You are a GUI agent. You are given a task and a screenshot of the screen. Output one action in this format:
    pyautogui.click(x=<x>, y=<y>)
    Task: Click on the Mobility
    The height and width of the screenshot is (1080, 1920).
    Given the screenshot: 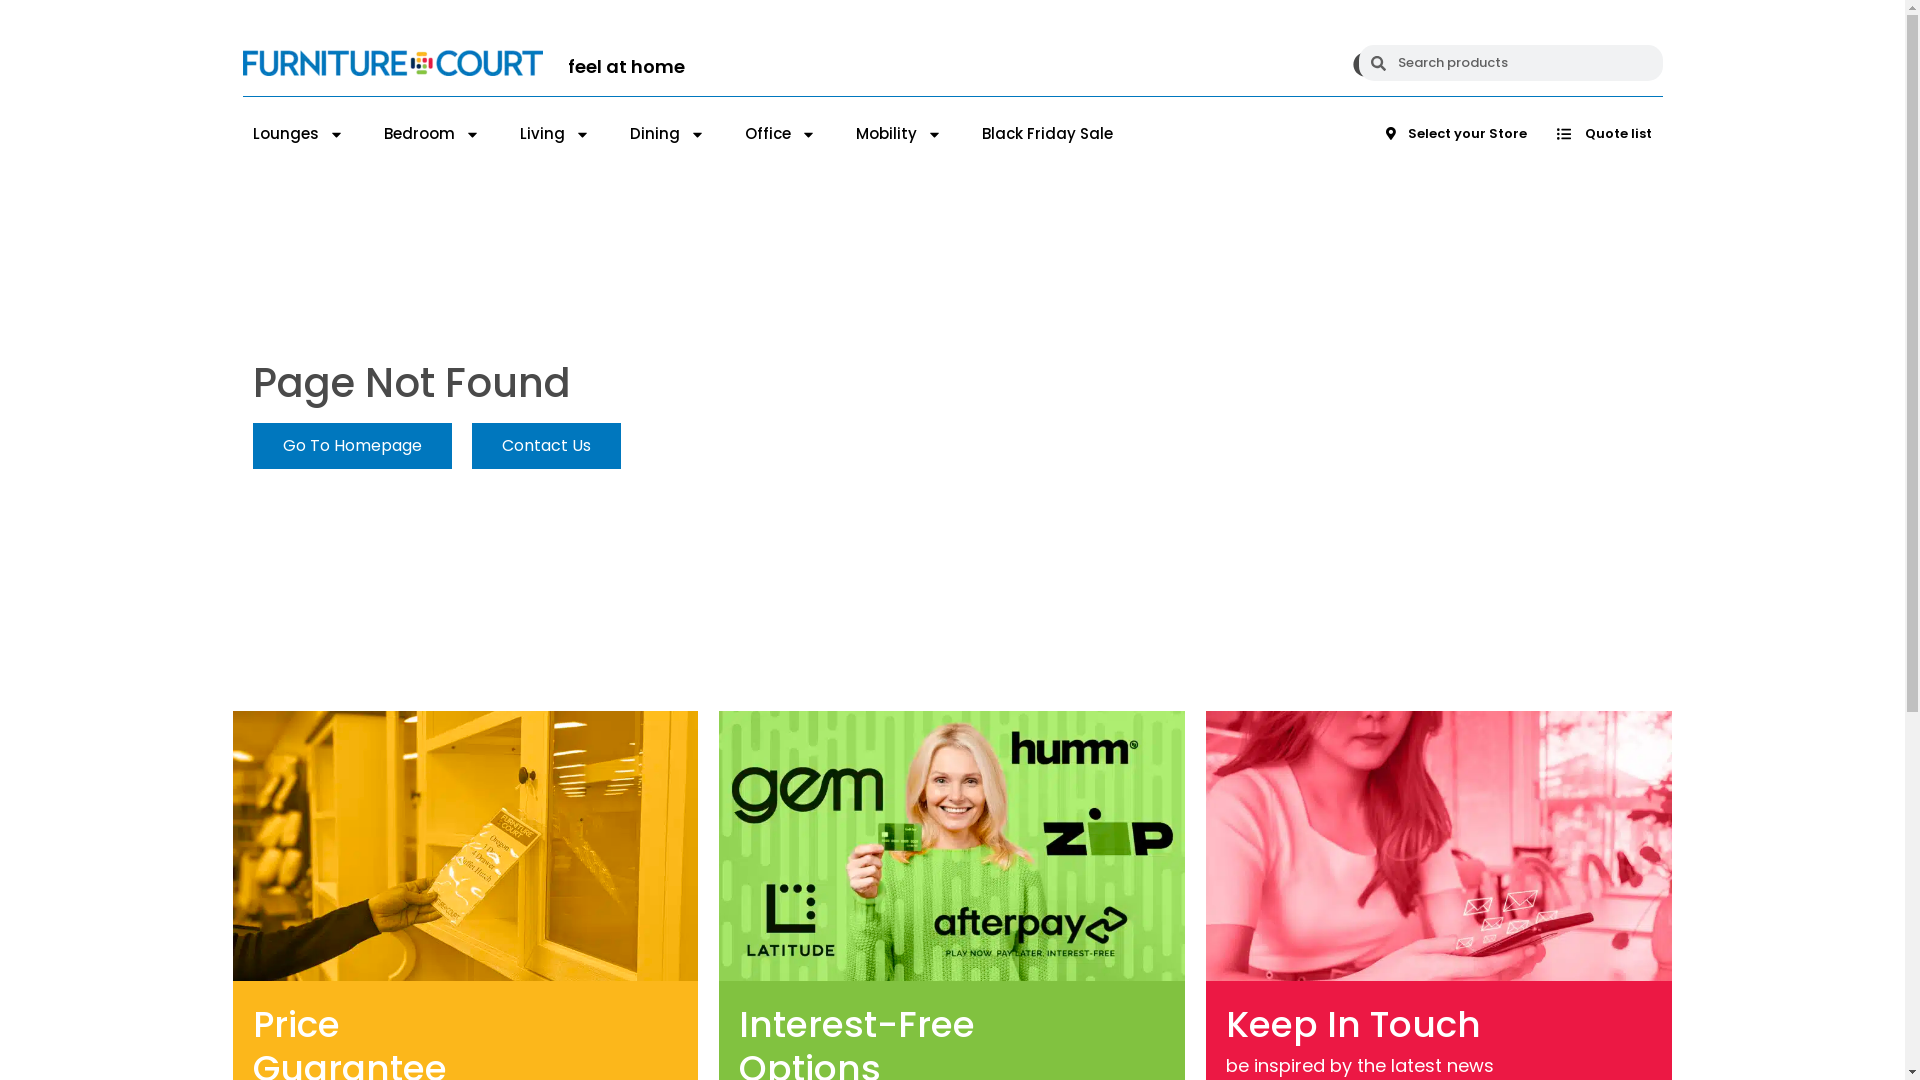 What is the action you would take?
    pyautogui.click(x=899, y=134)
    